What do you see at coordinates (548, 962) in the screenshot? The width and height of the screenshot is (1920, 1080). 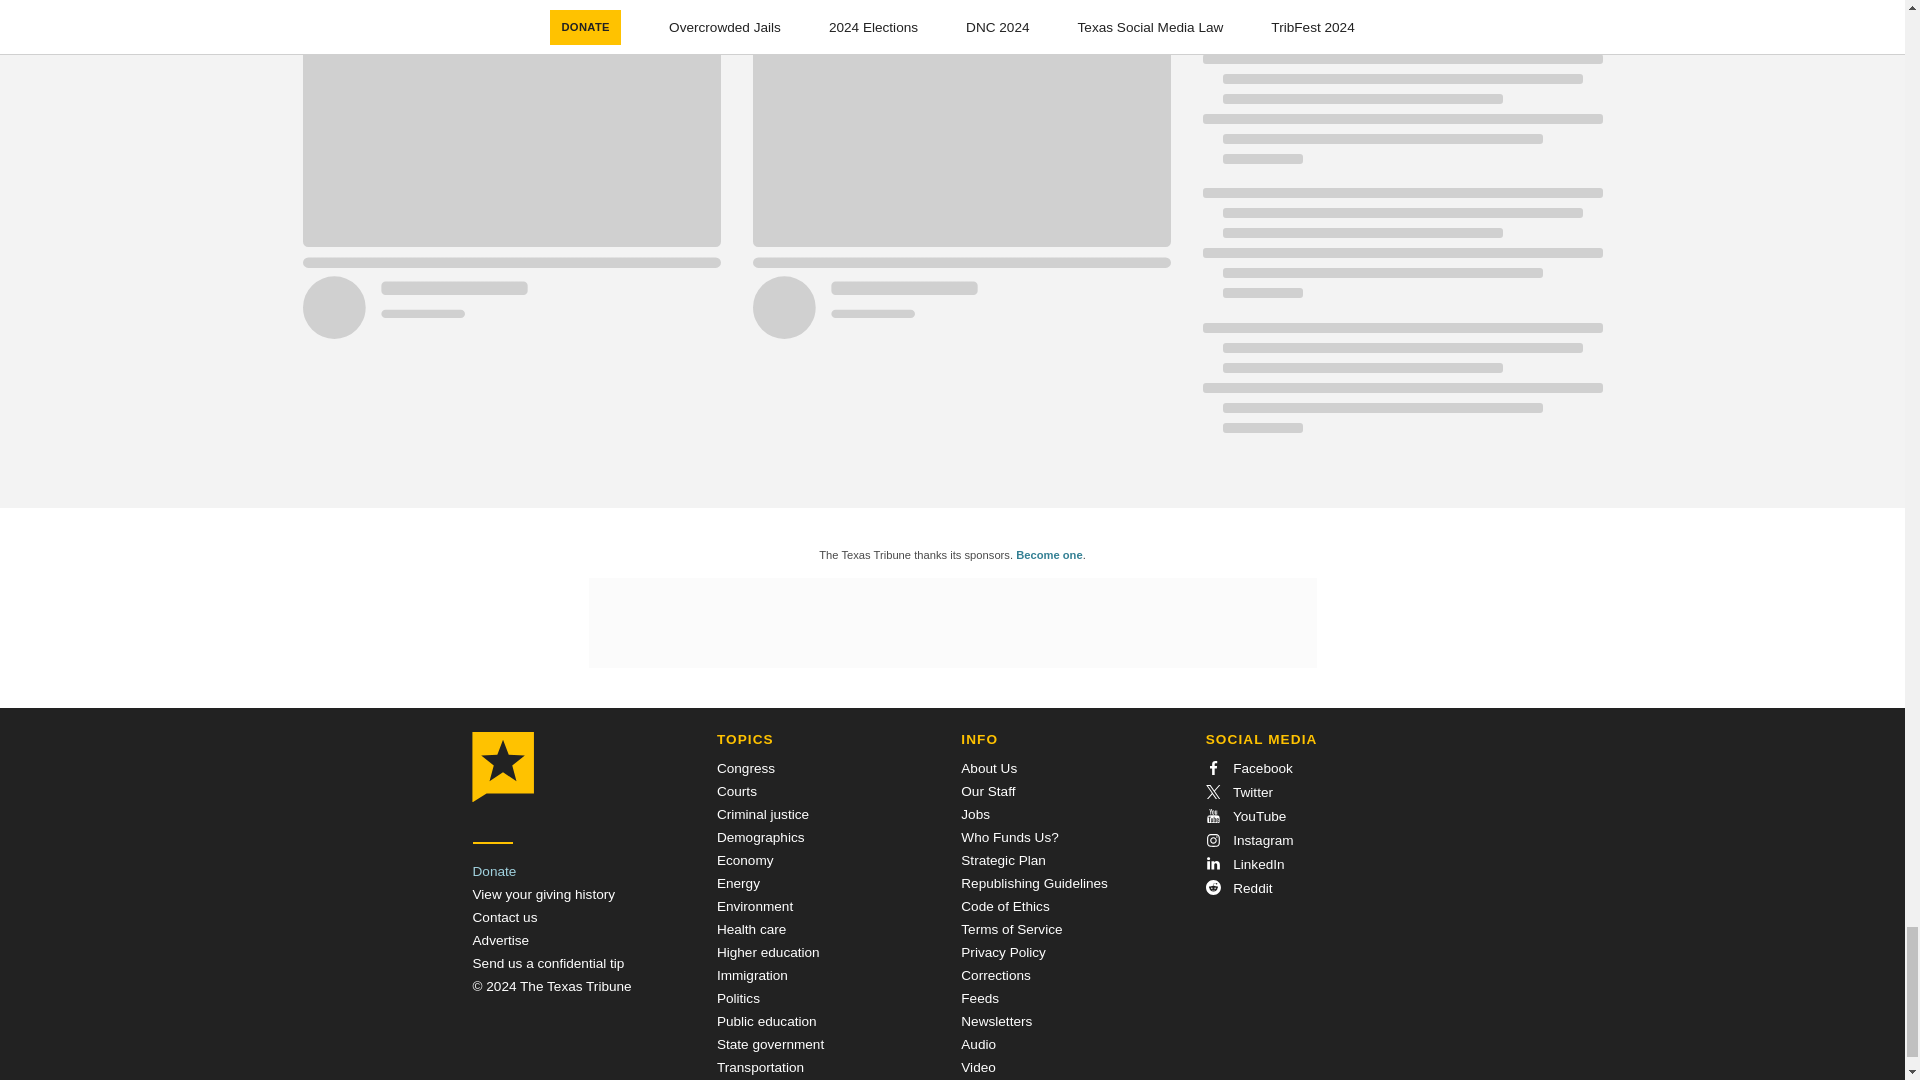 I see `Send a Tip` at bounding box center [548, 962].